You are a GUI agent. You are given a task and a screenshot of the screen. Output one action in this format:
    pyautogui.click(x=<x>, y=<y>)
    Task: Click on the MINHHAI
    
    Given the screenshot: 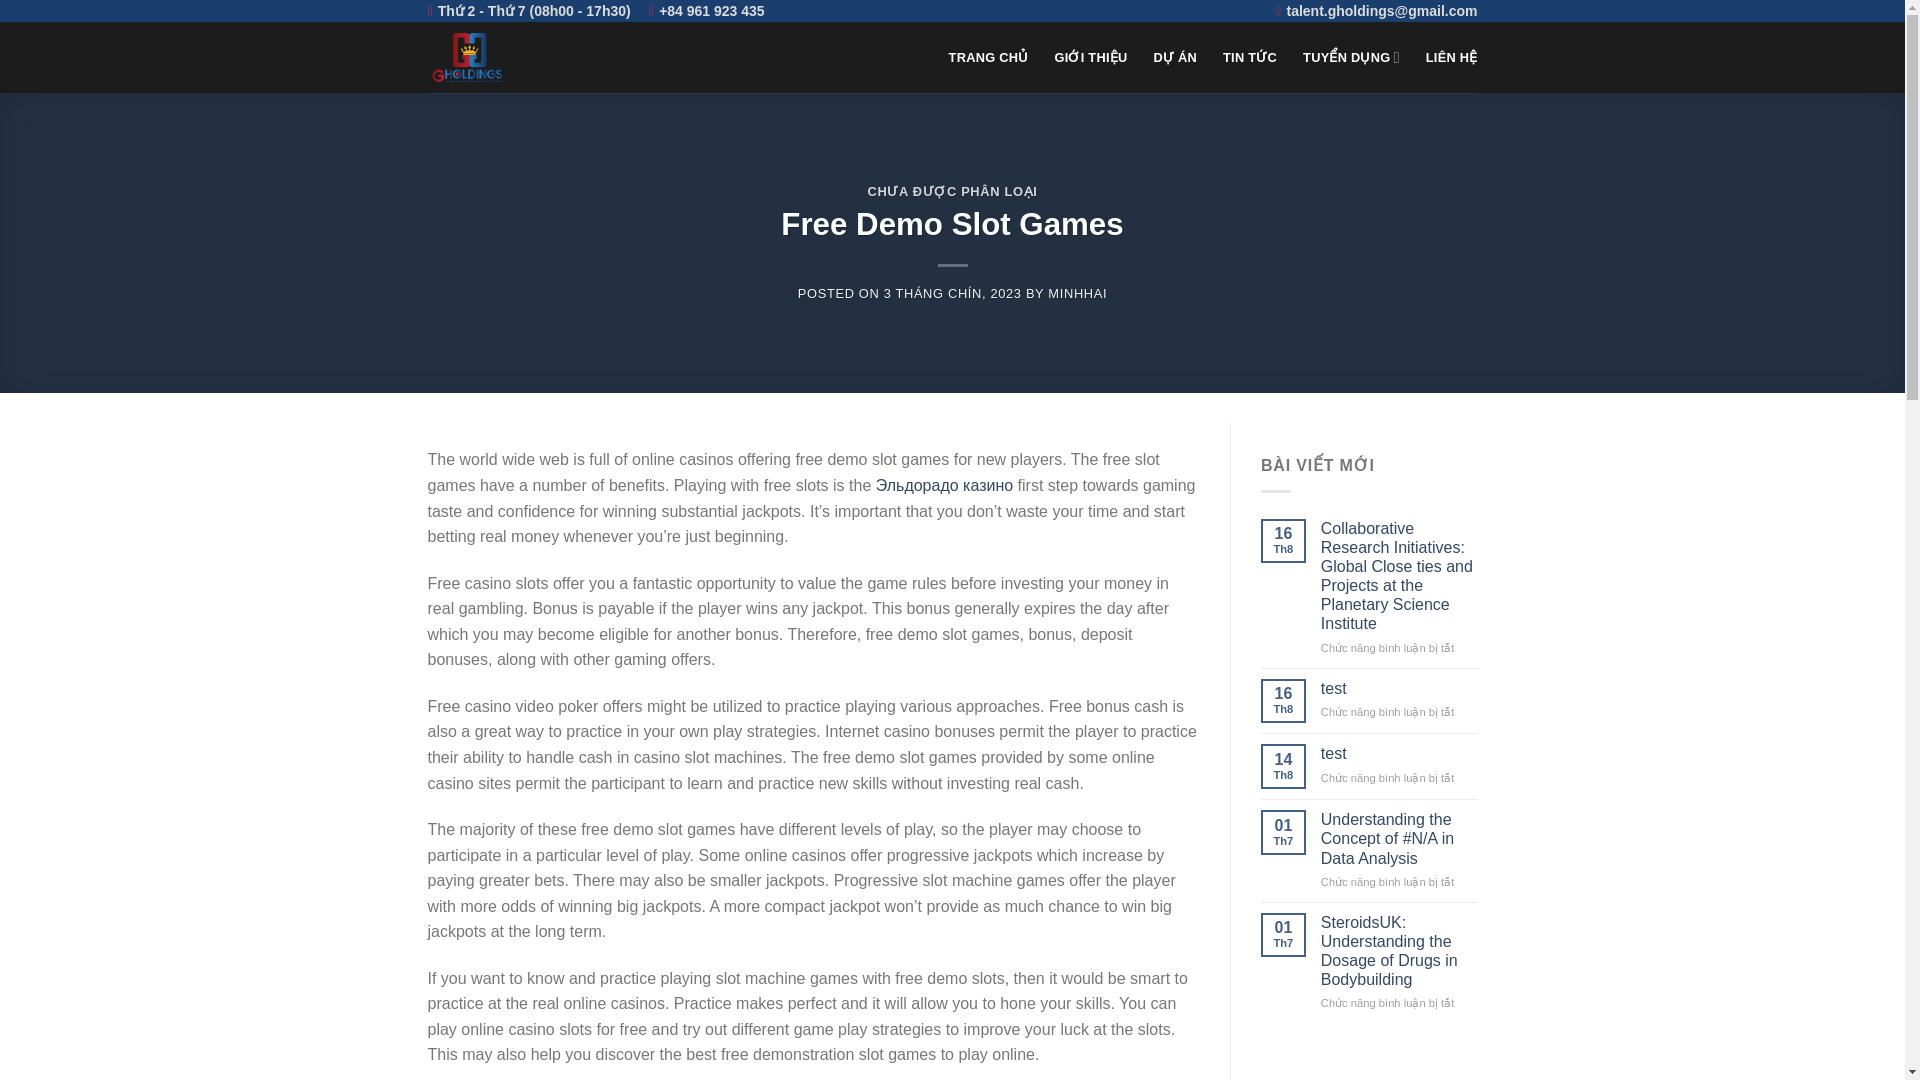 What is the action you would take?
    pyautogui.click(x=1078, y=294)
    